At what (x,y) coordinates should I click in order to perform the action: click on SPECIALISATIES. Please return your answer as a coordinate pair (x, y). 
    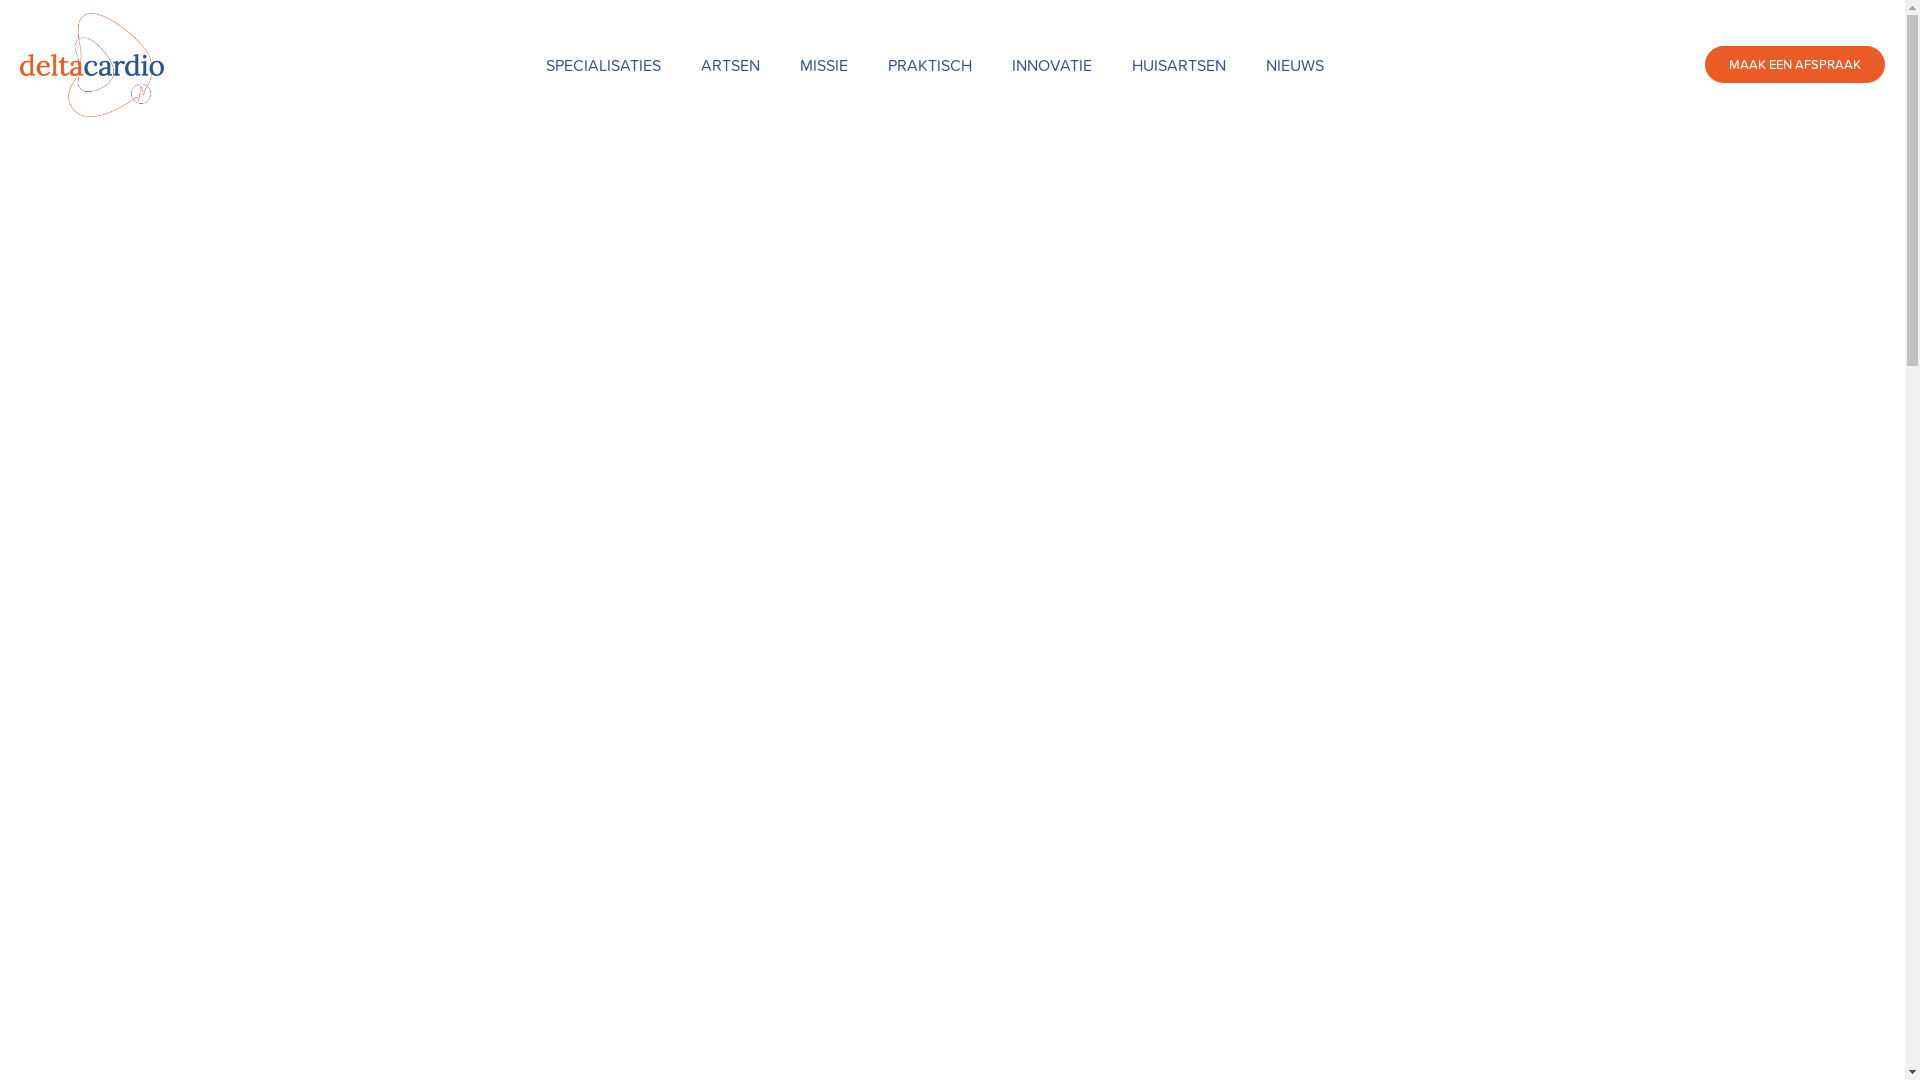
    Looking at the image, I should click on (604, 65).